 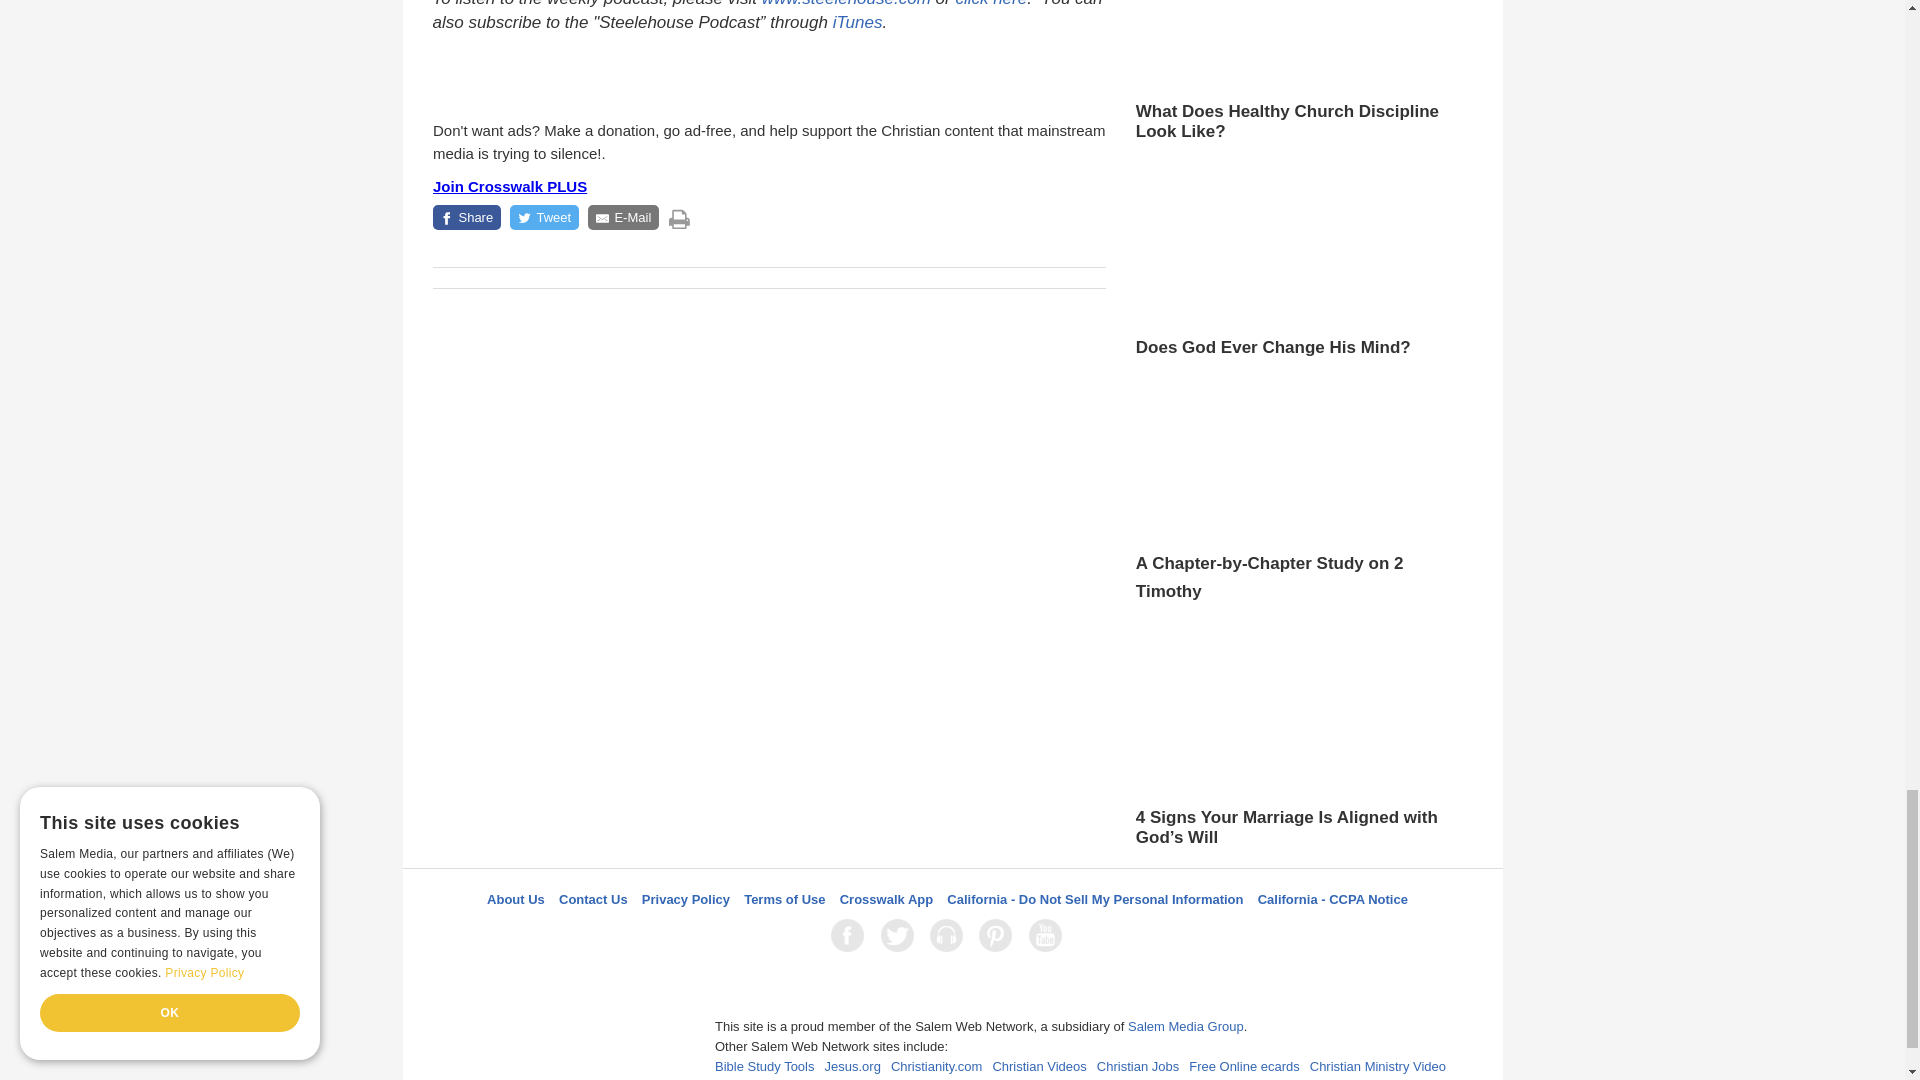 What do you see at coordinates (851, 935) in the screenshot?
I see `Facebook` at bounding box center [851, 935].